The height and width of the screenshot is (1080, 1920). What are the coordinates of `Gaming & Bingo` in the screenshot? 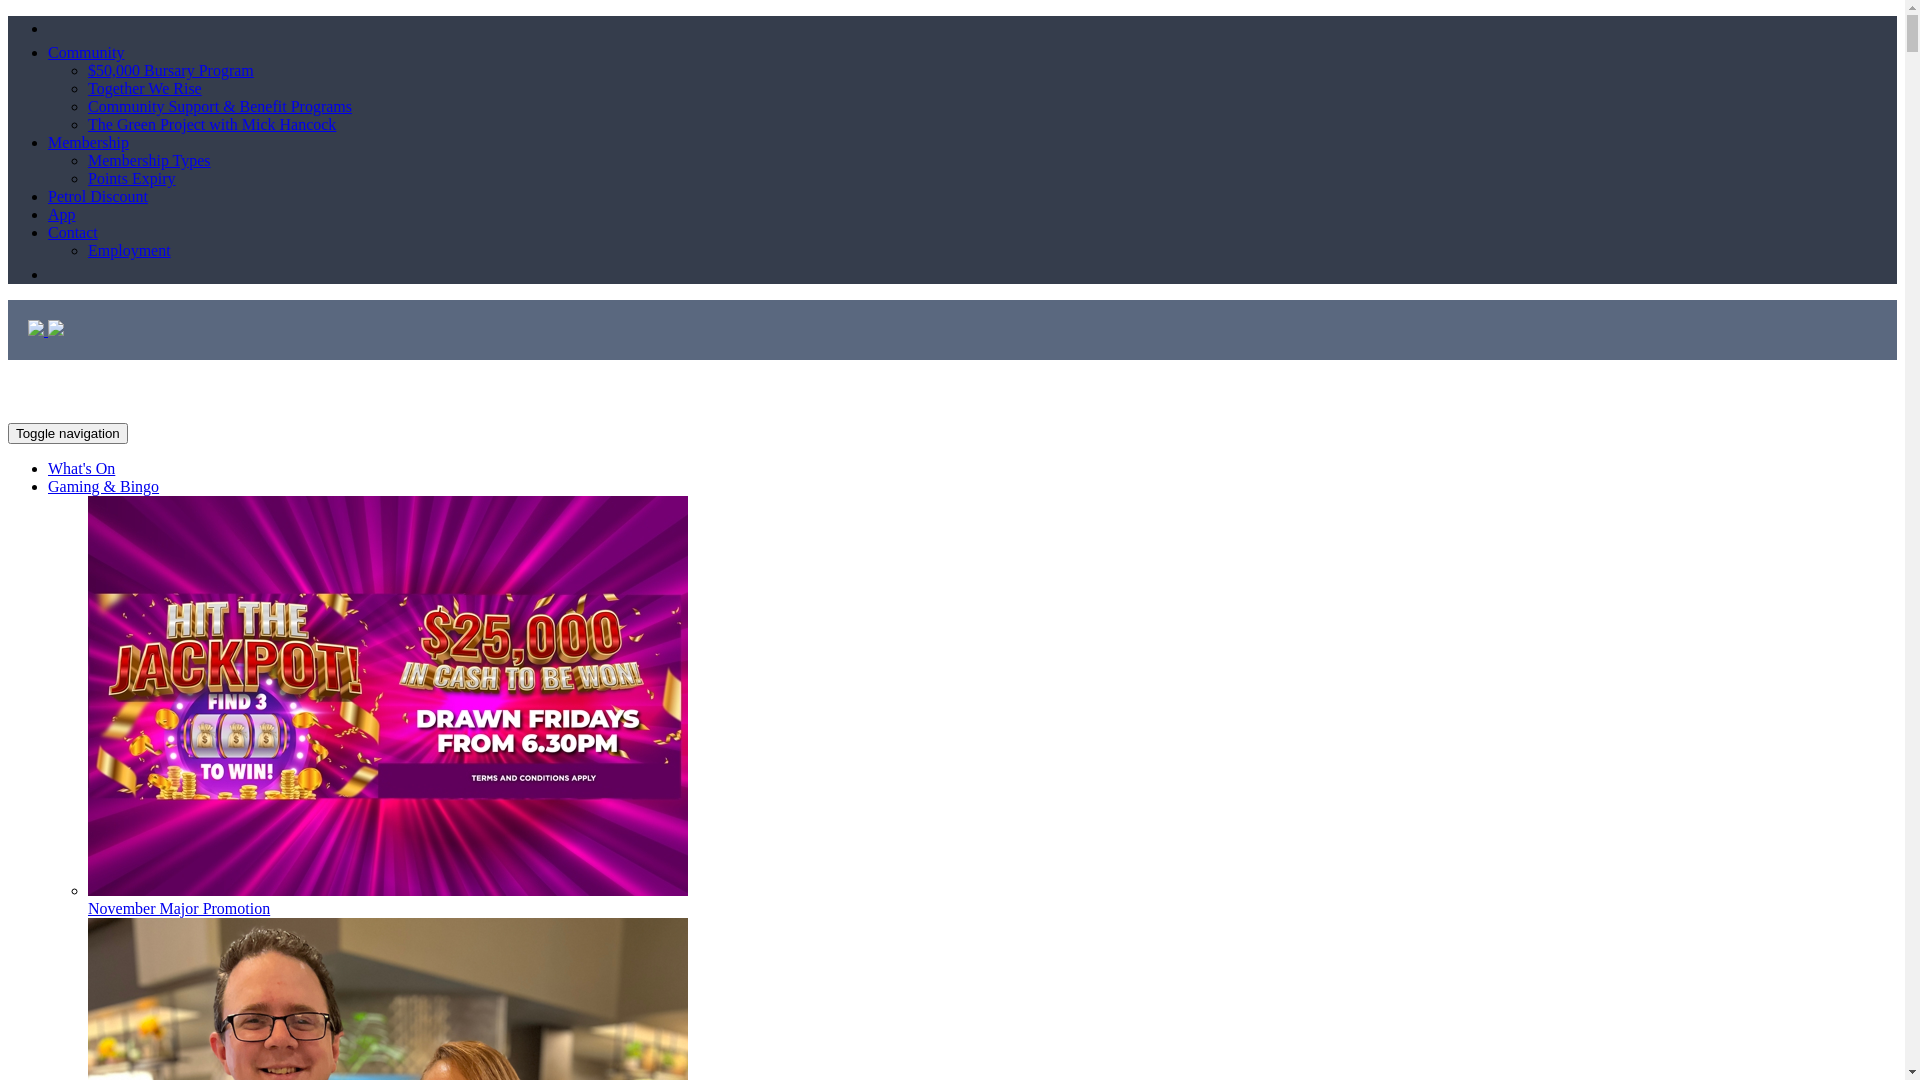 It's located at (104, 486).